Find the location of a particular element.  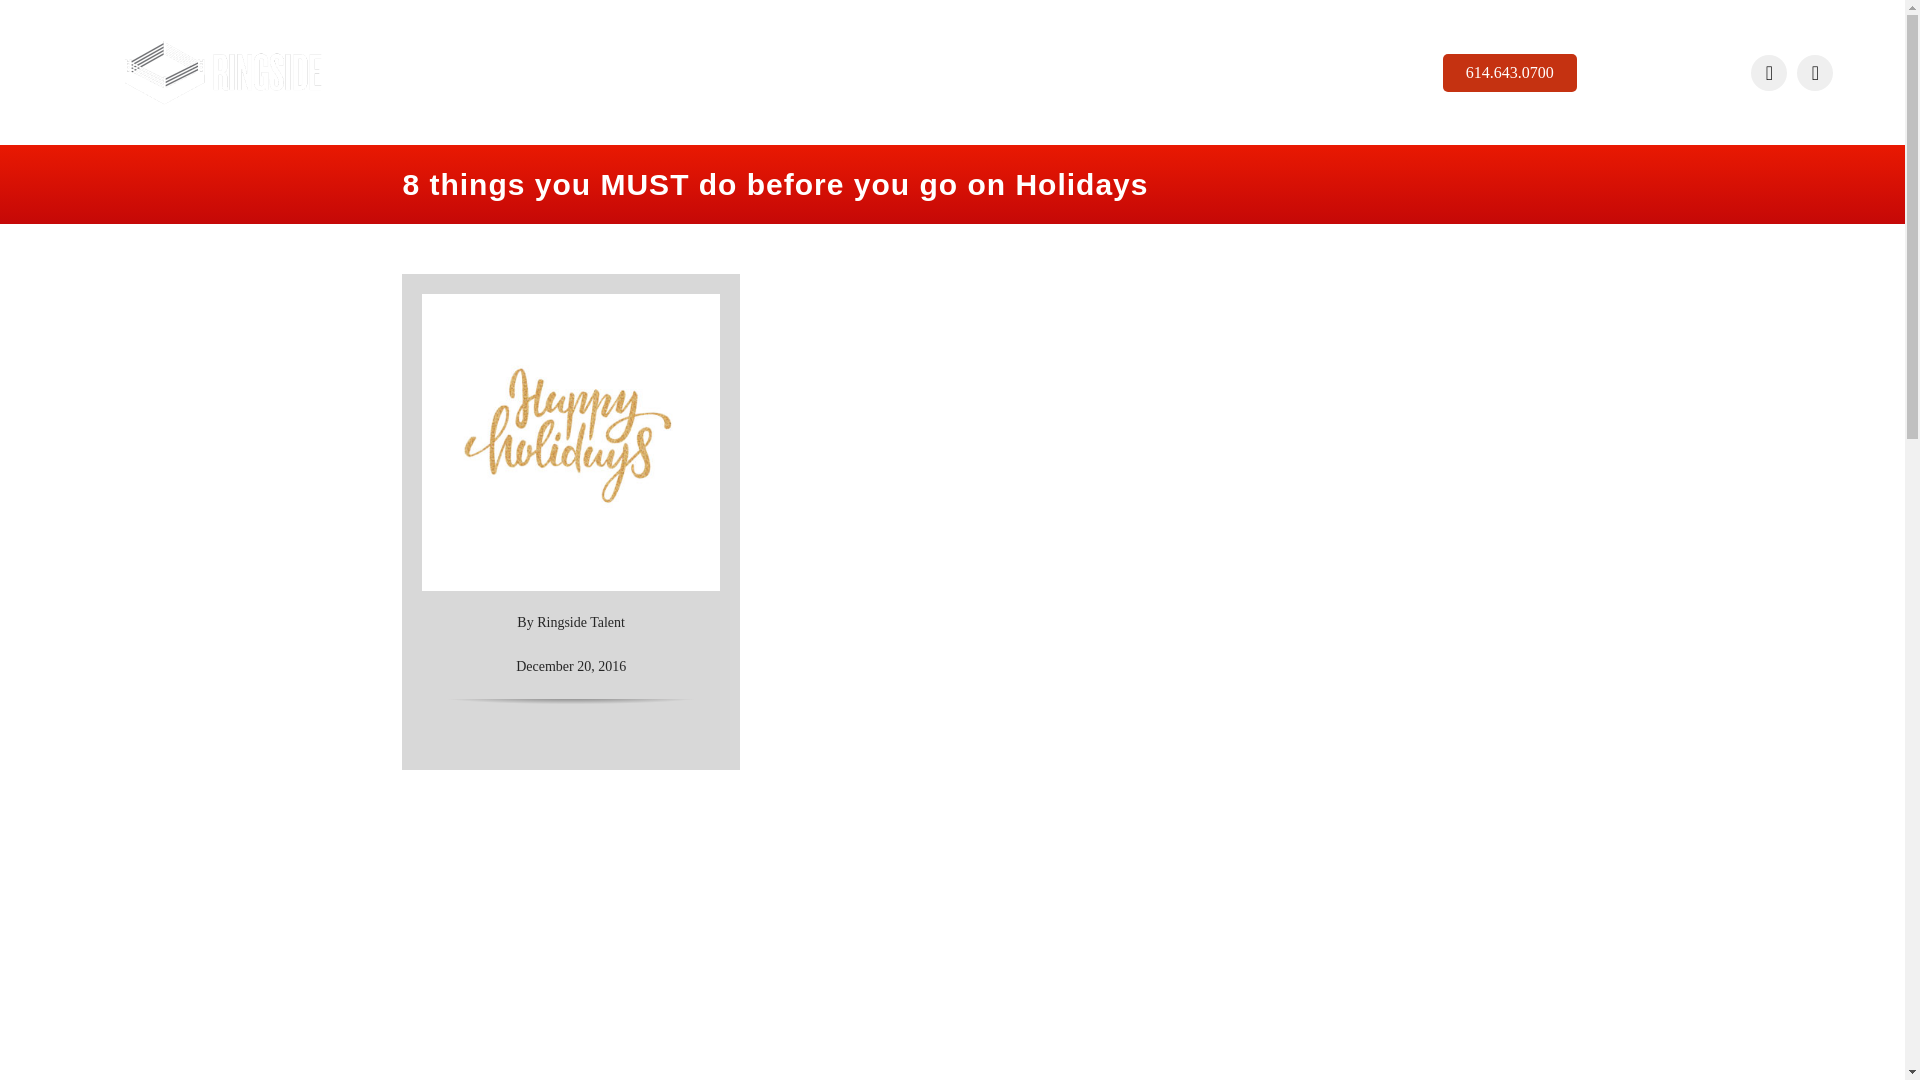

EXPERTISE is located at coordinates (898, 72).